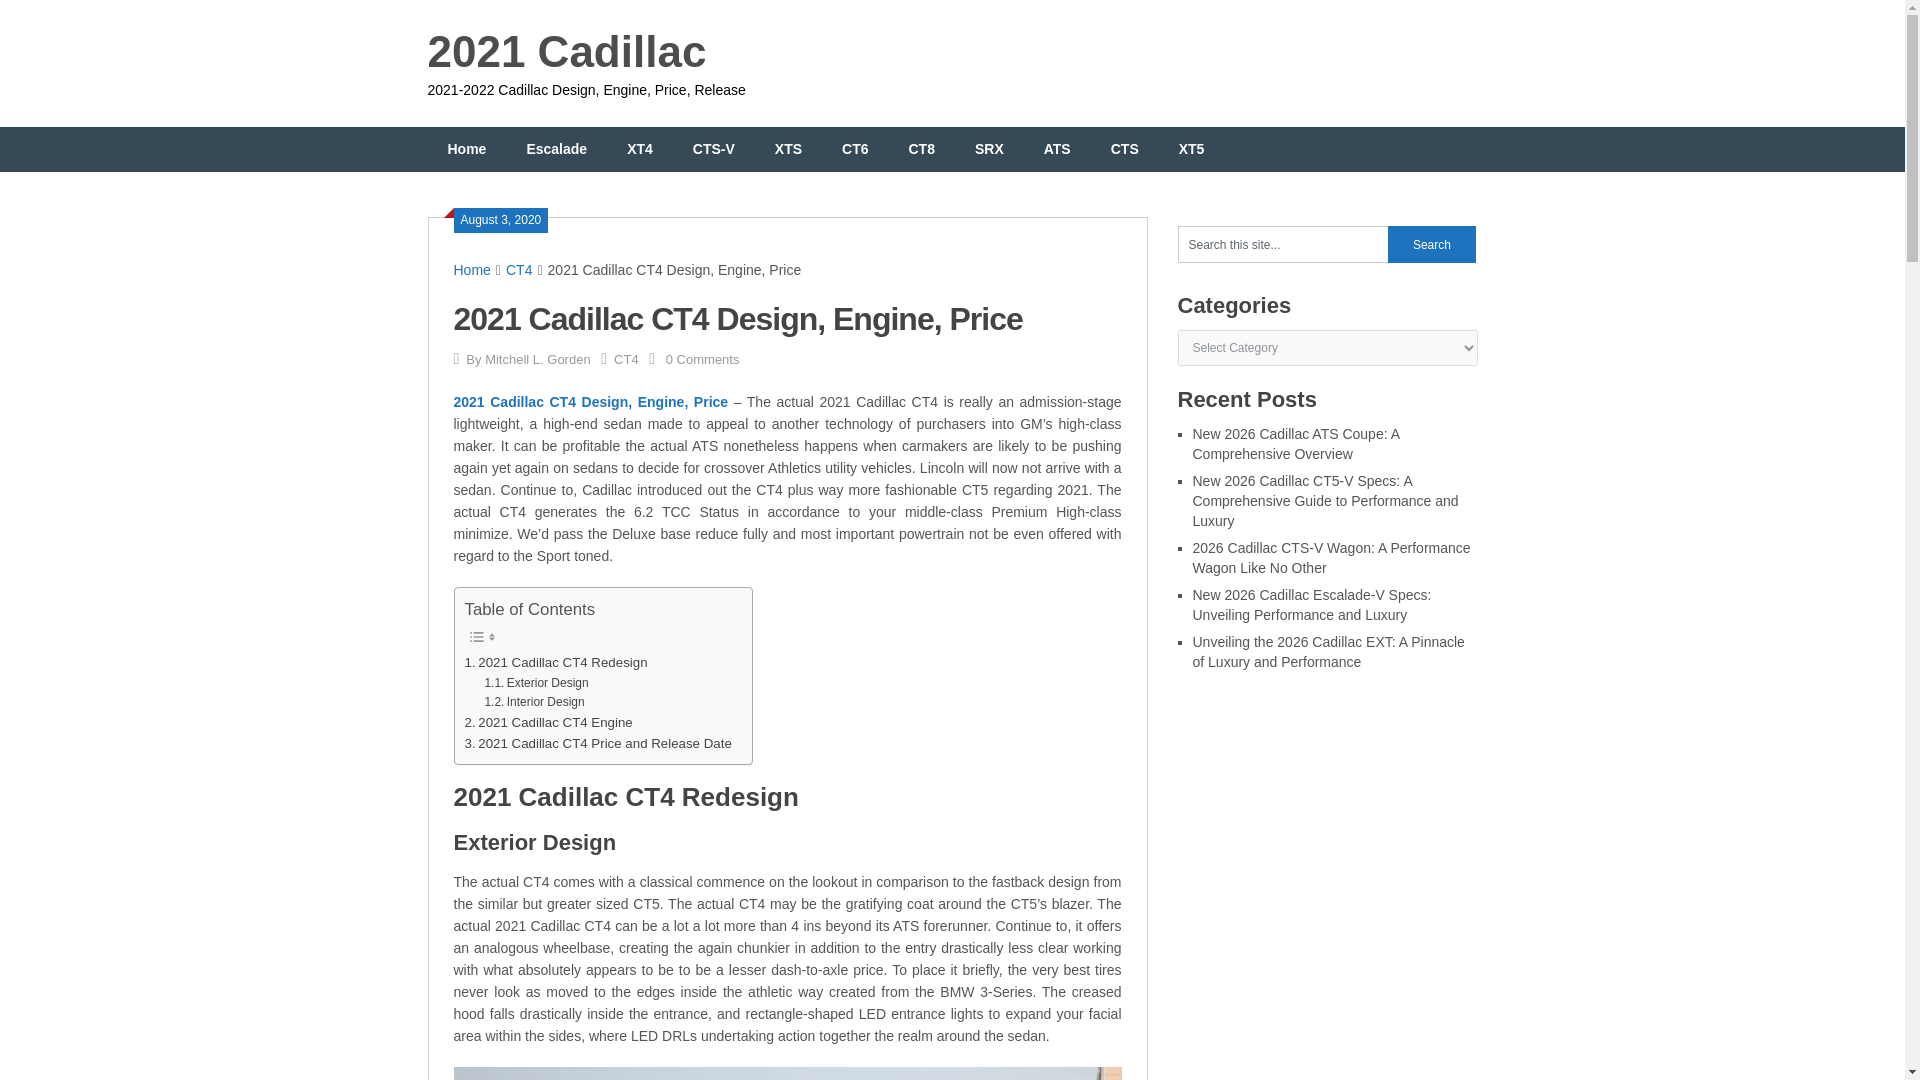  I want to click on CT4, so click(518, 270).